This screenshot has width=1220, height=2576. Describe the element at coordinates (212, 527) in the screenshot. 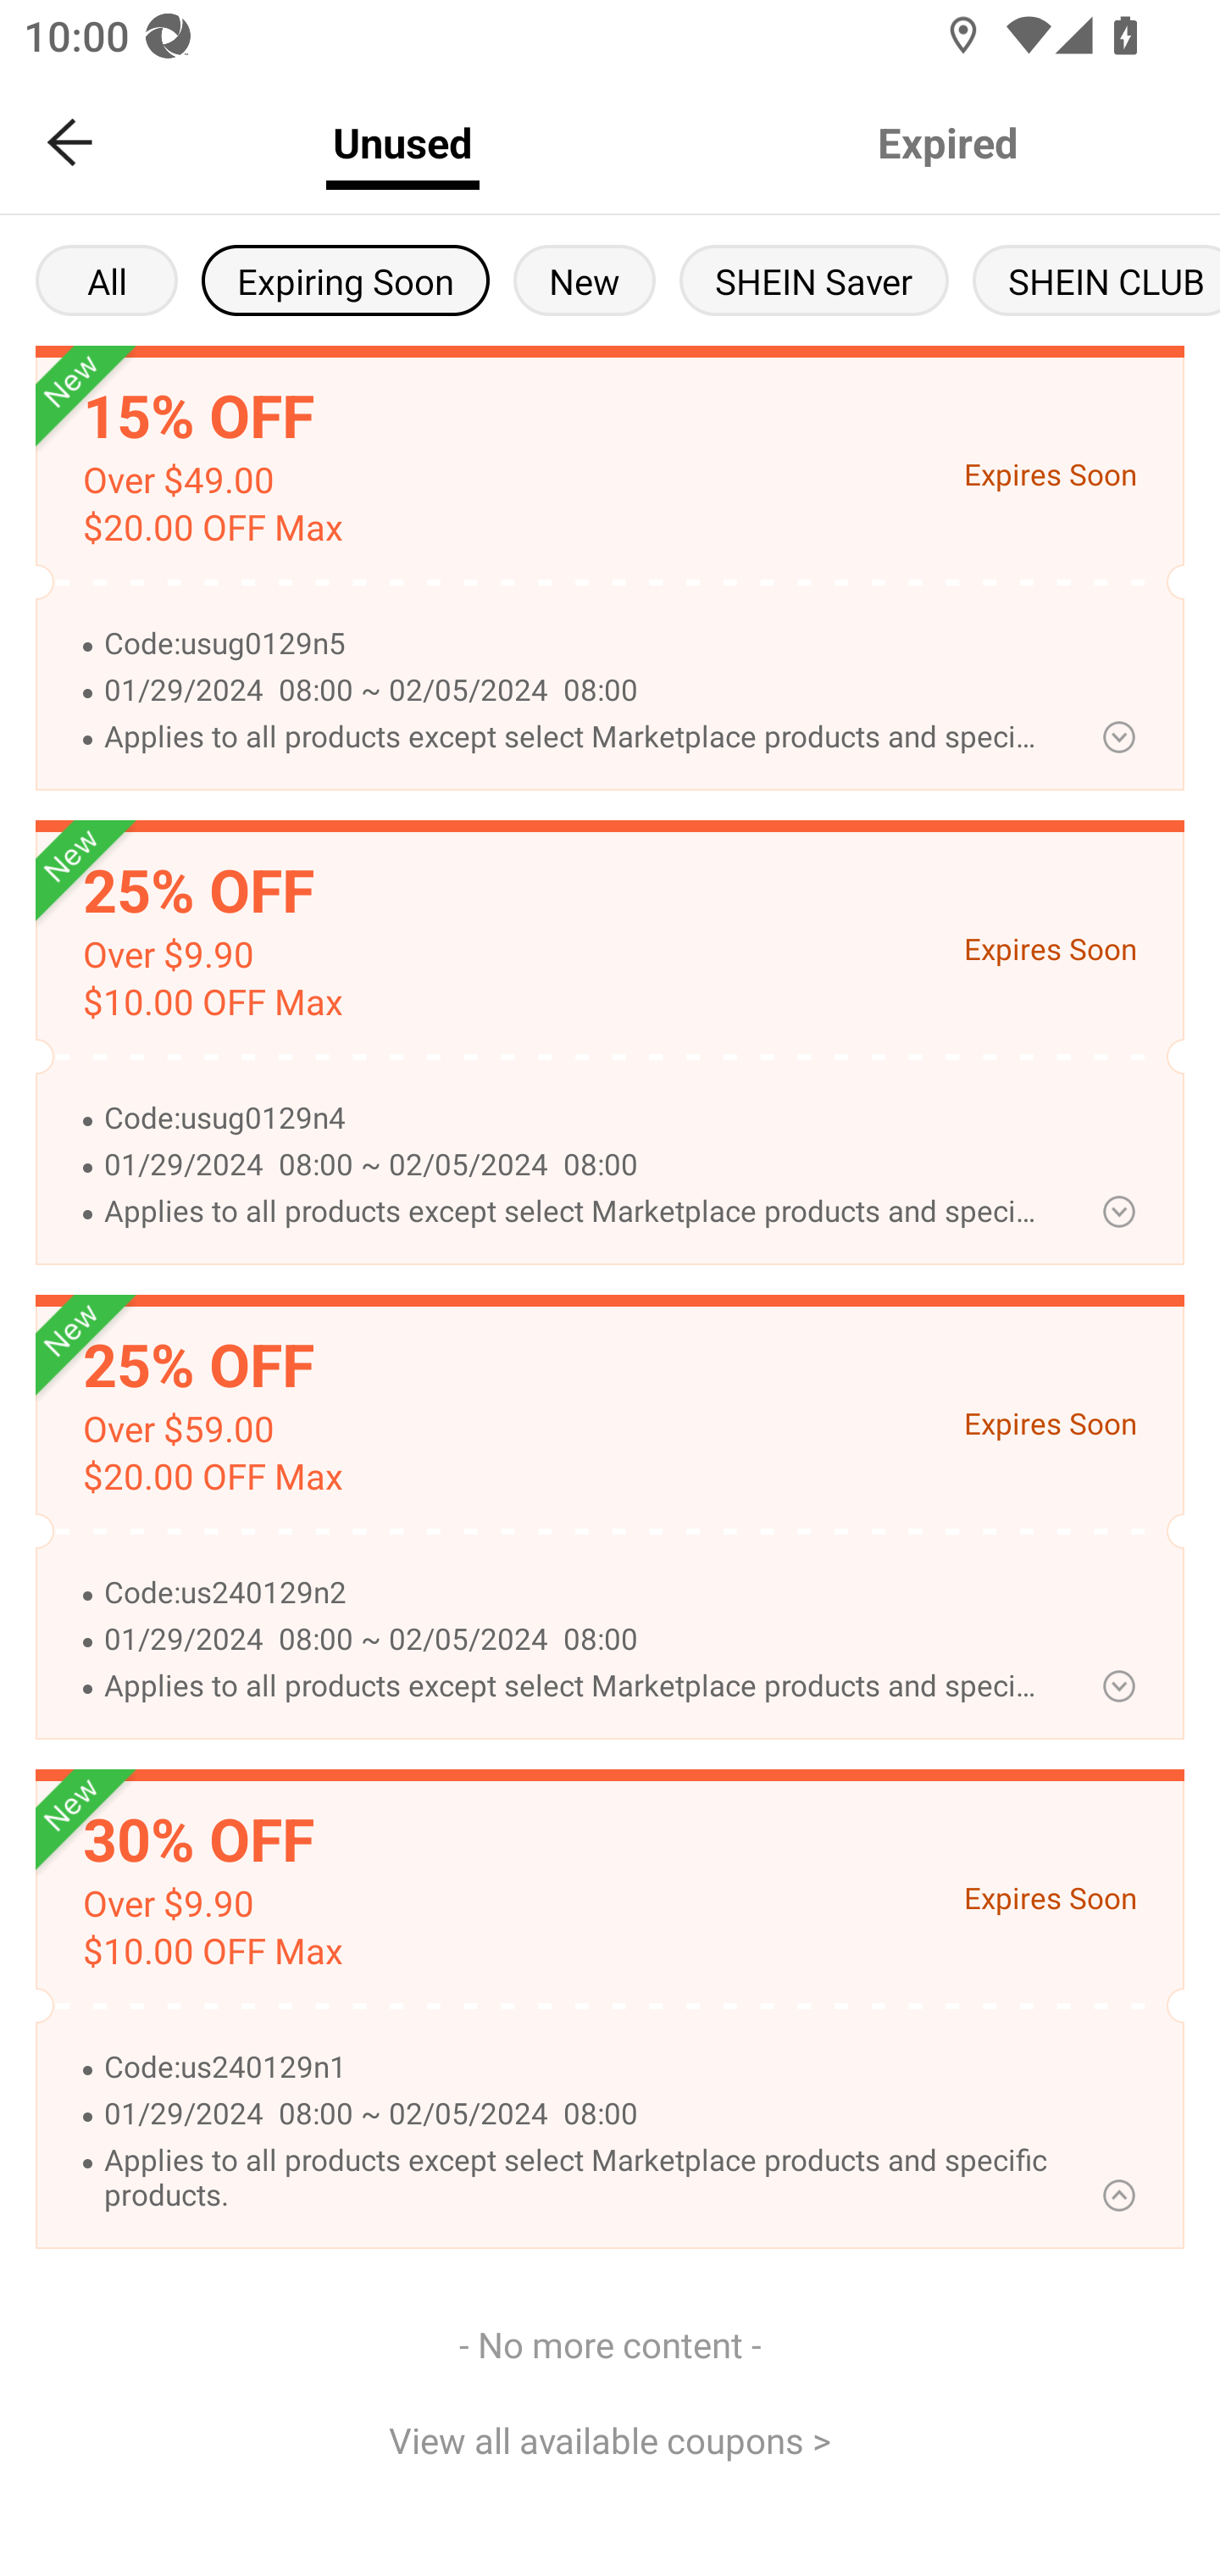

I see `$20.00 OFF Max` at that location.